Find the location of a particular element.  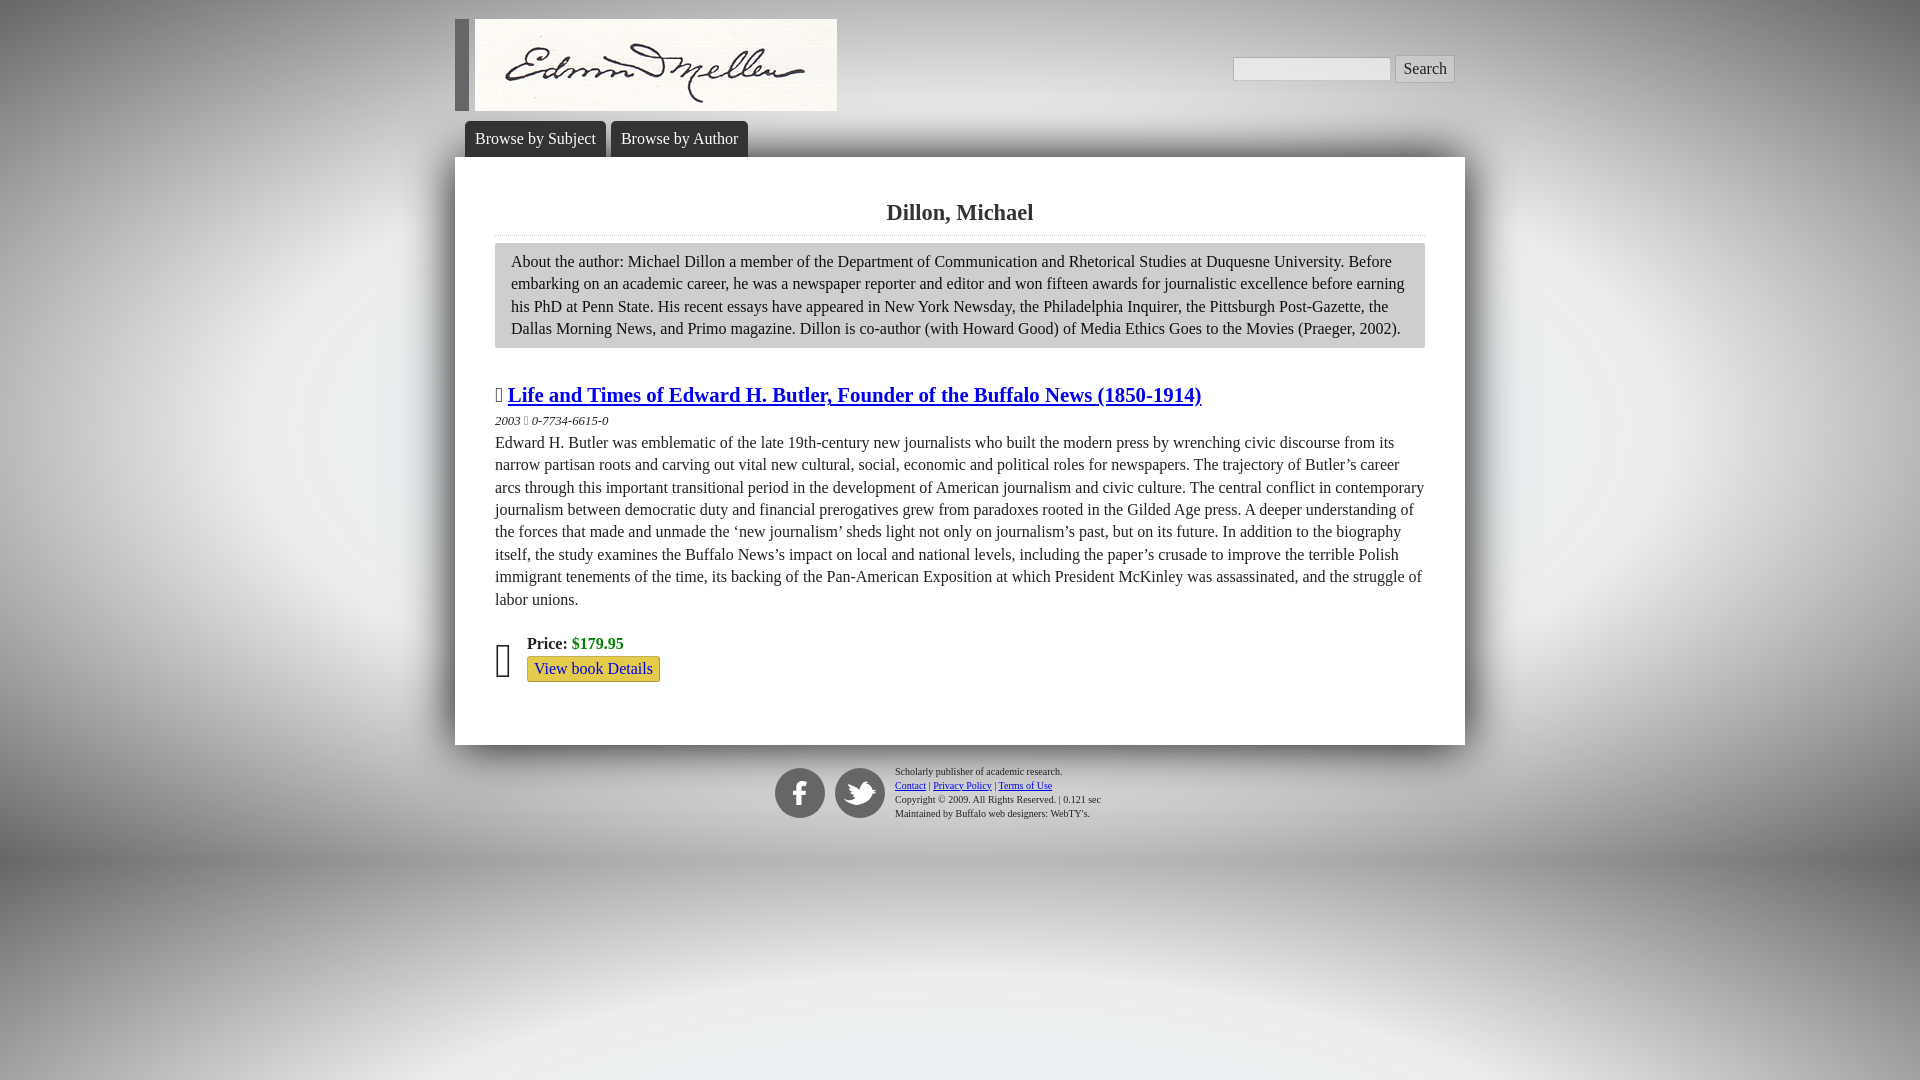

Search is located at coordinates (1425, 69).